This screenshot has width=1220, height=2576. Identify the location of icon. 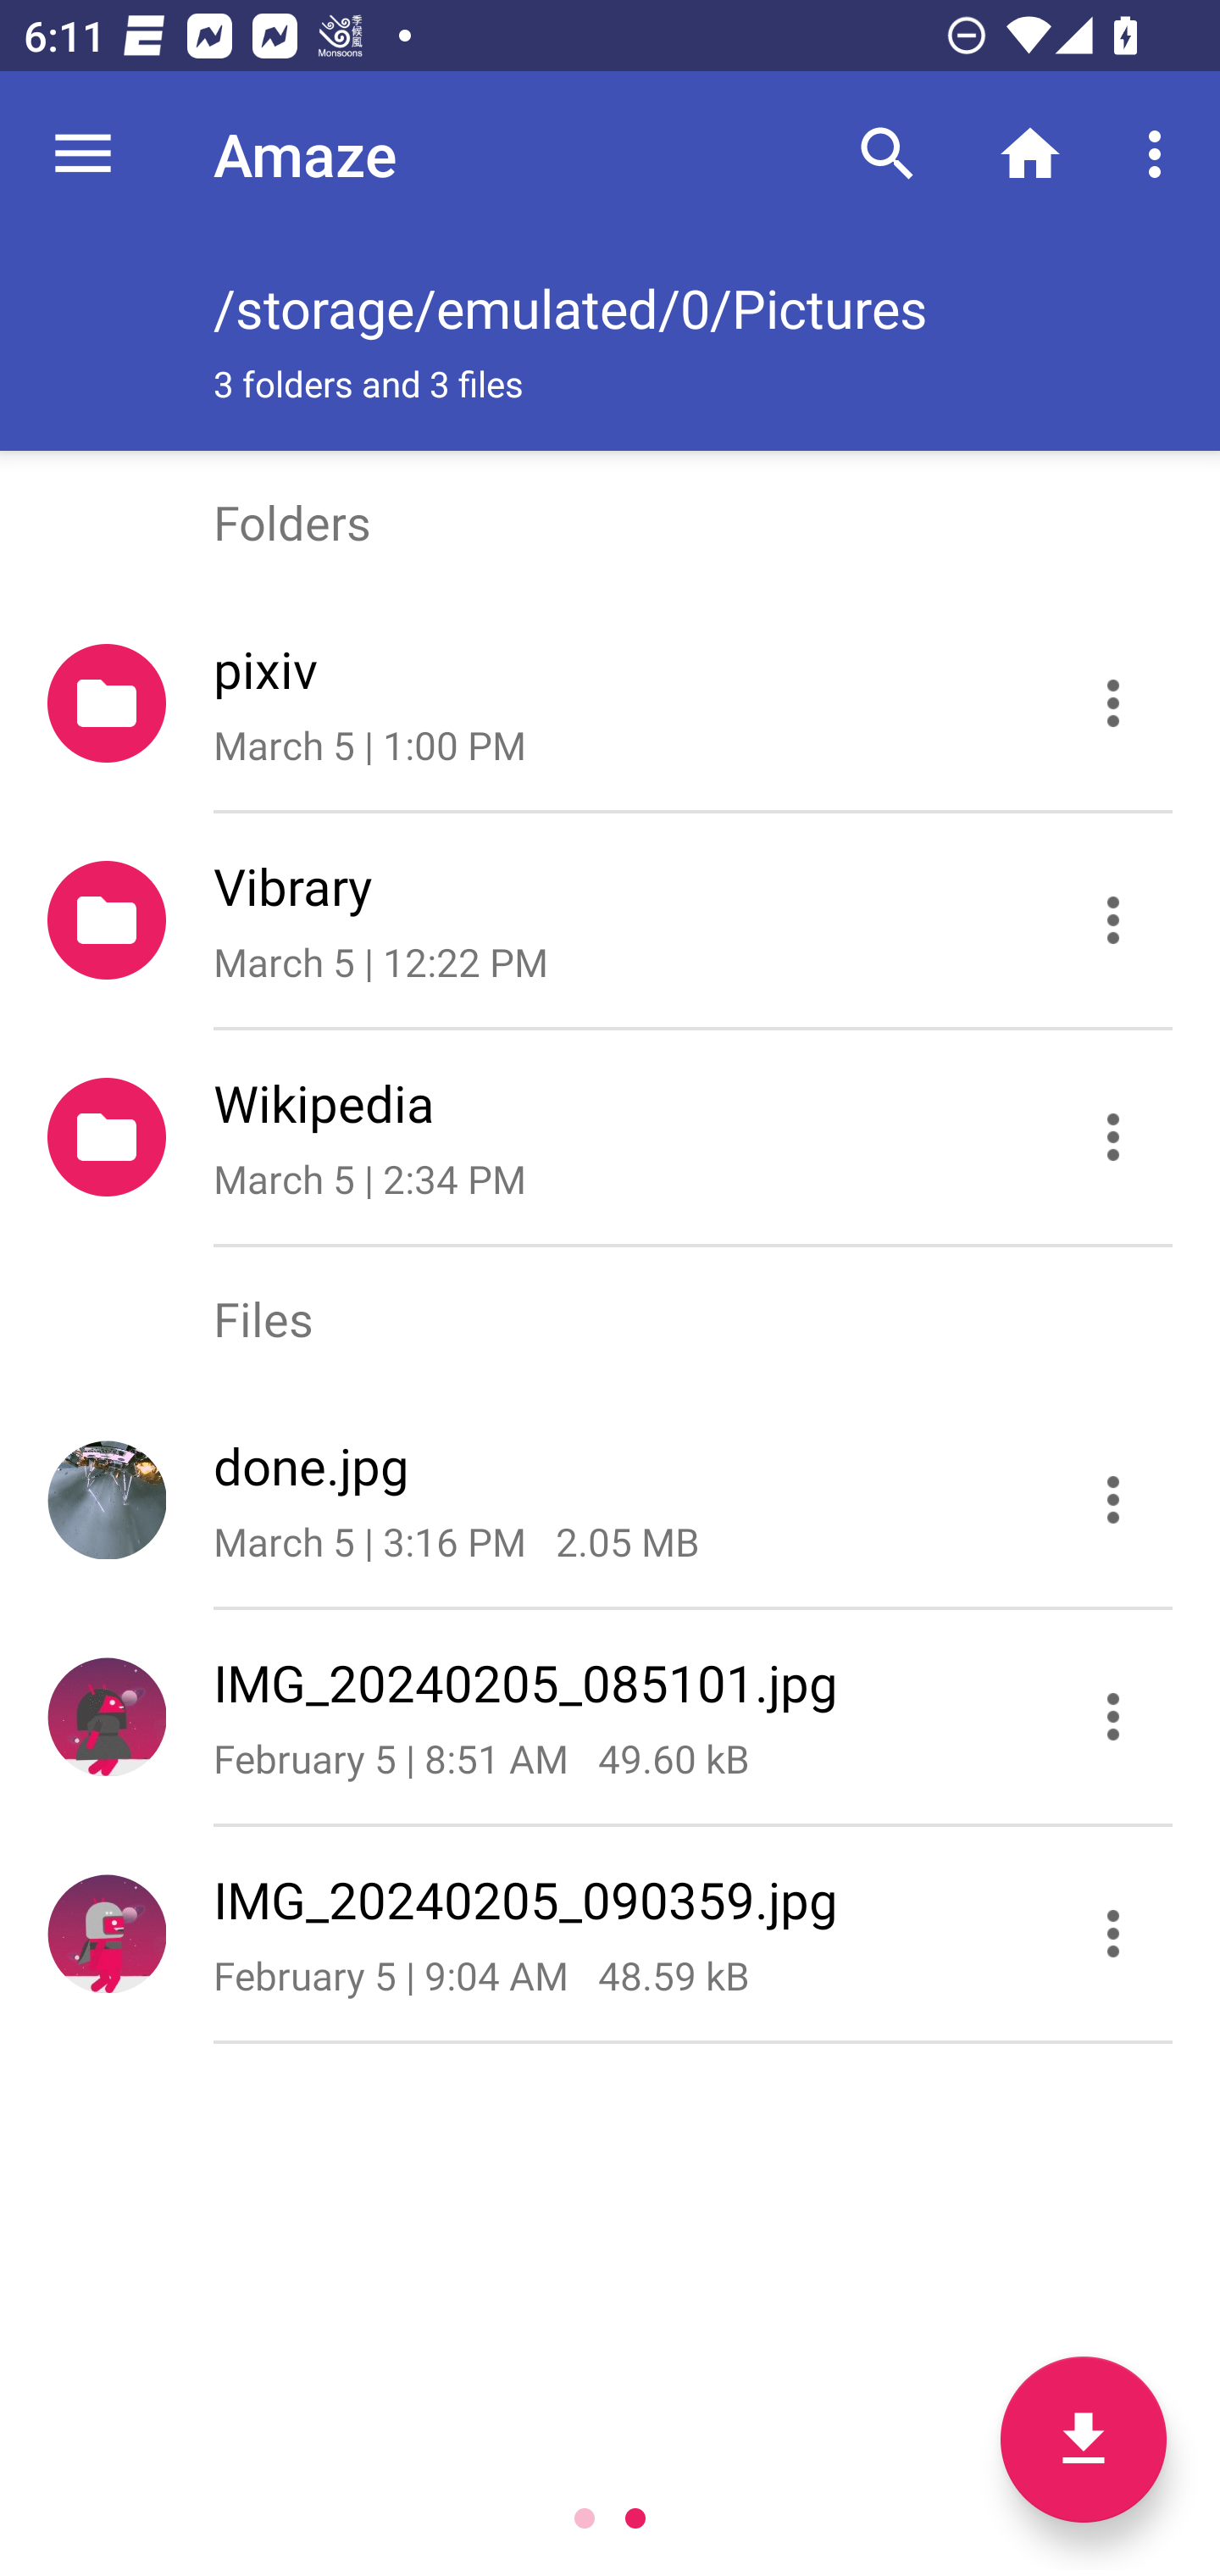
(107, 1715).